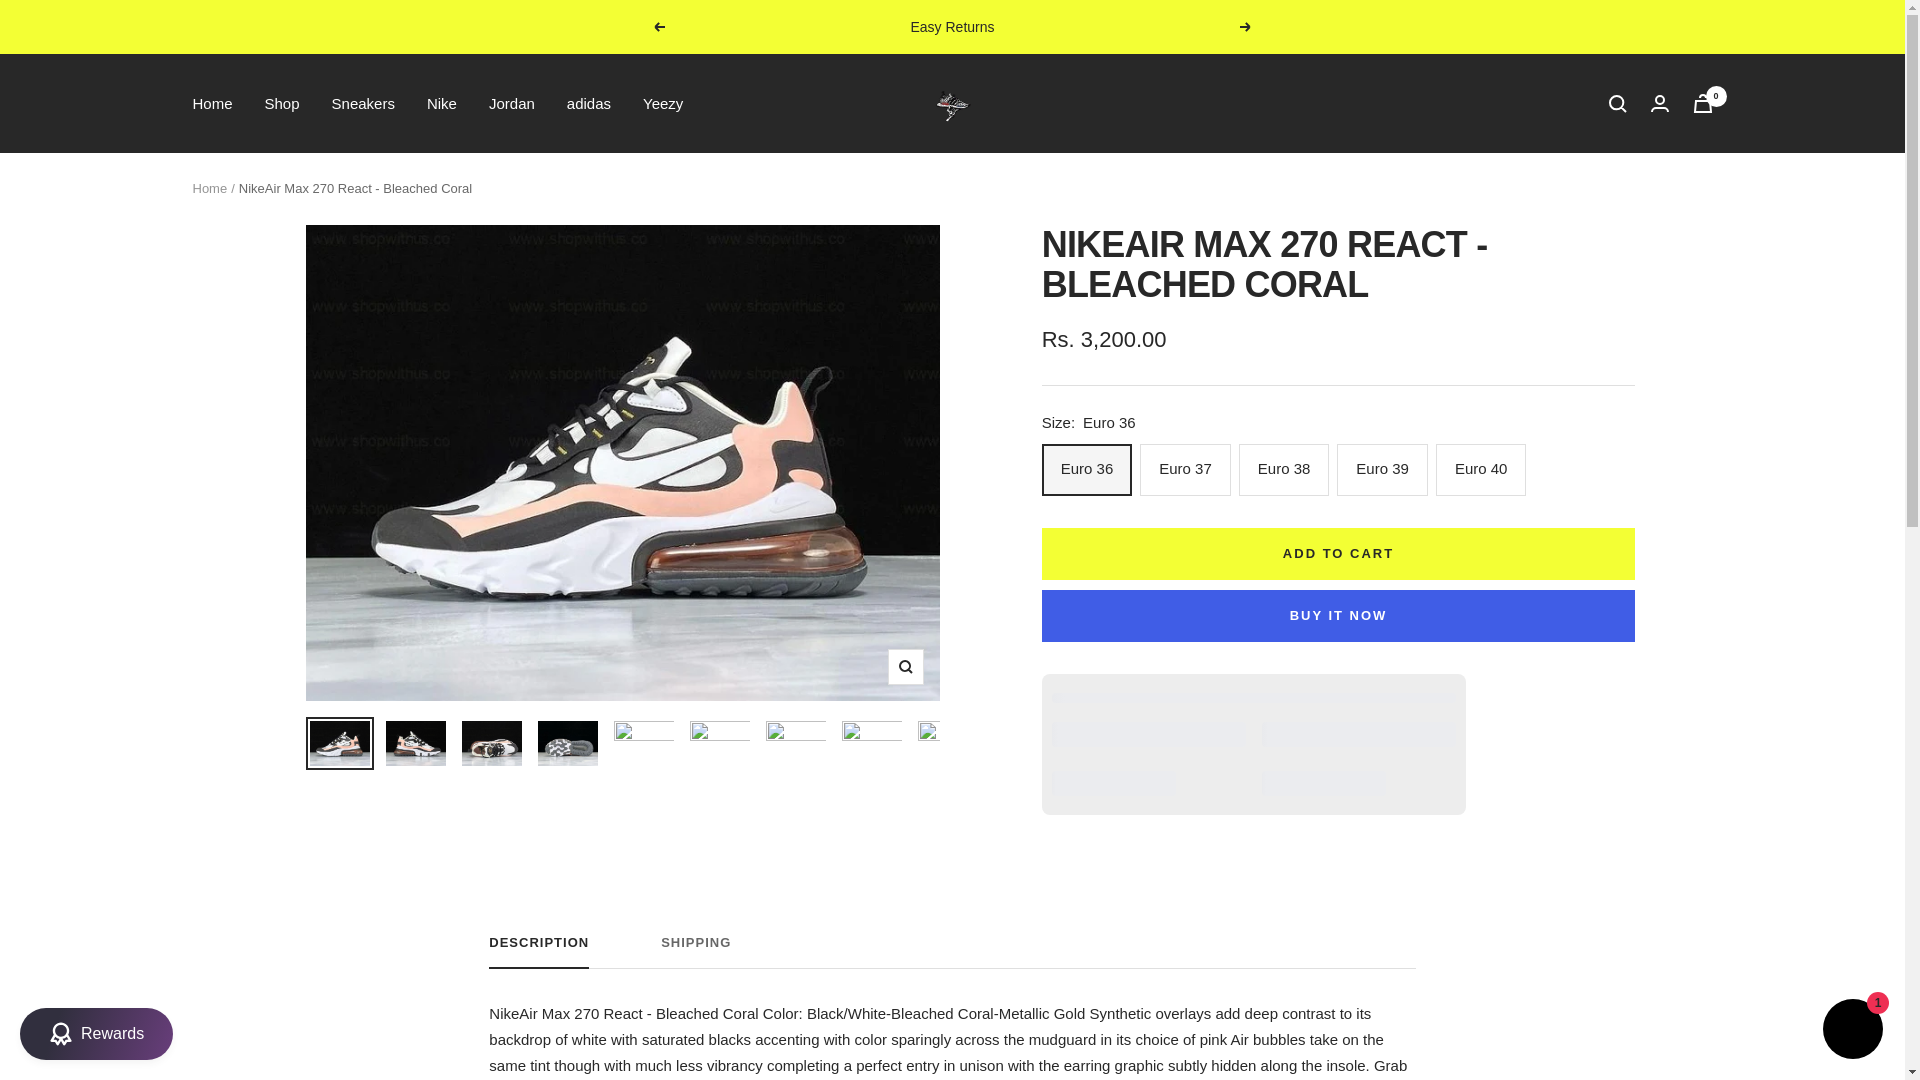  Describe the element at coordinates (512, 102) in the screenshot. I see `Jordan` at that location.